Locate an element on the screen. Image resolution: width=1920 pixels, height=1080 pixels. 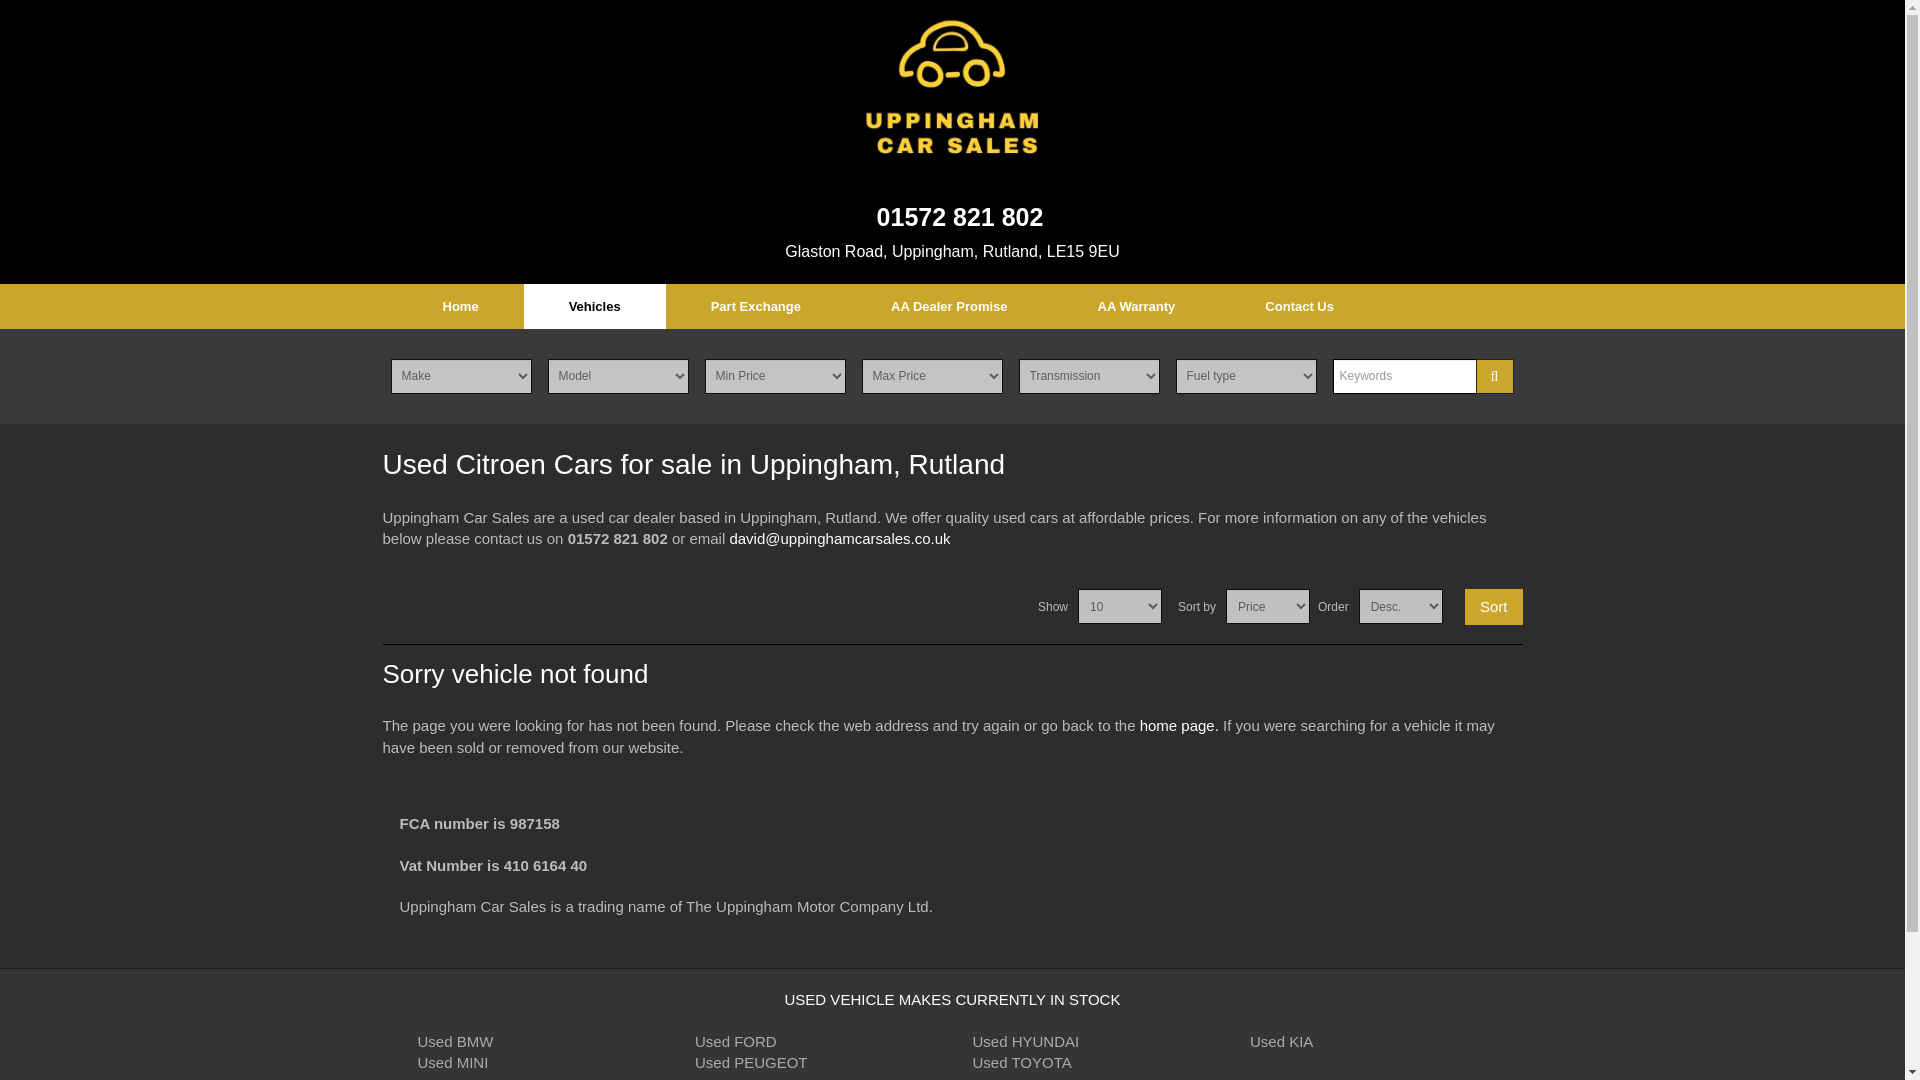
Used HYUNDAI is located at coordinates (1025, 1040).